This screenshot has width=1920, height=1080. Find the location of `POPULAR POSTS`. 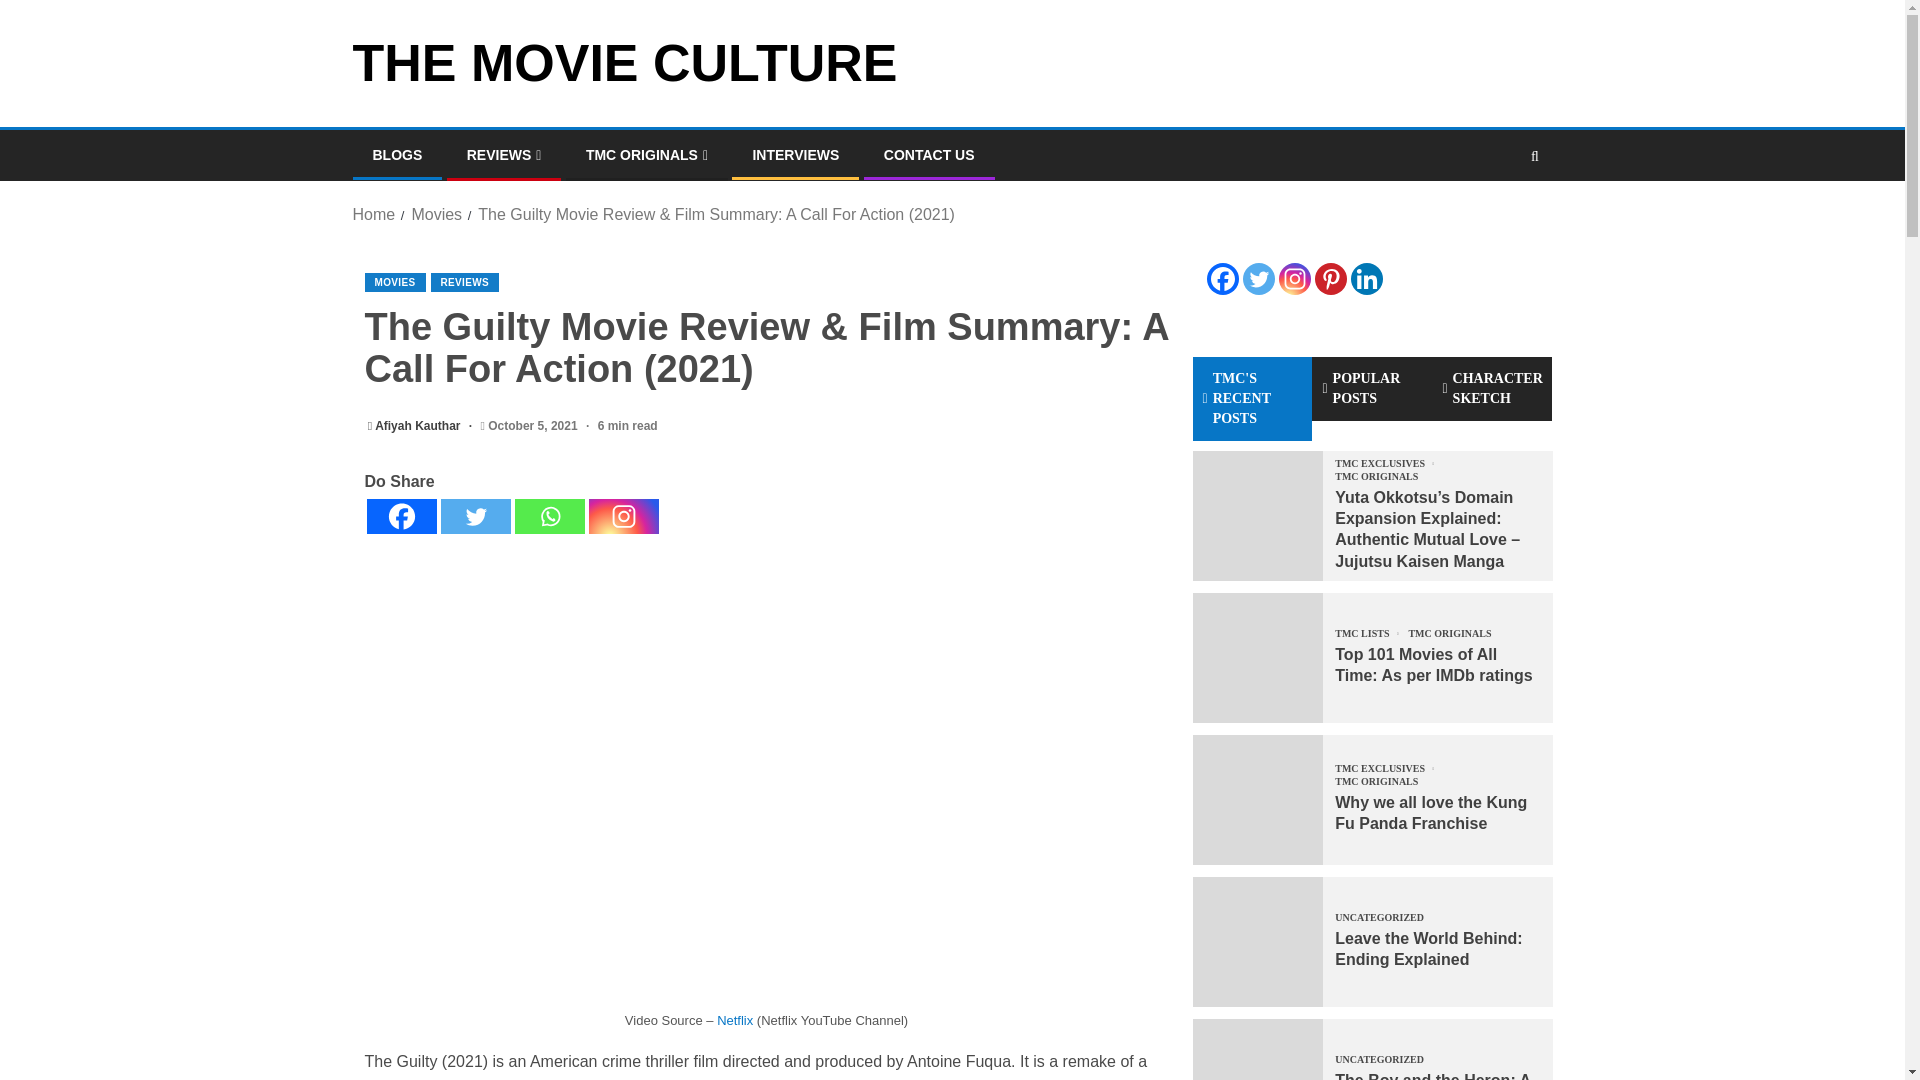

POPULAR POSTS is located at coordinates (1372, 389).